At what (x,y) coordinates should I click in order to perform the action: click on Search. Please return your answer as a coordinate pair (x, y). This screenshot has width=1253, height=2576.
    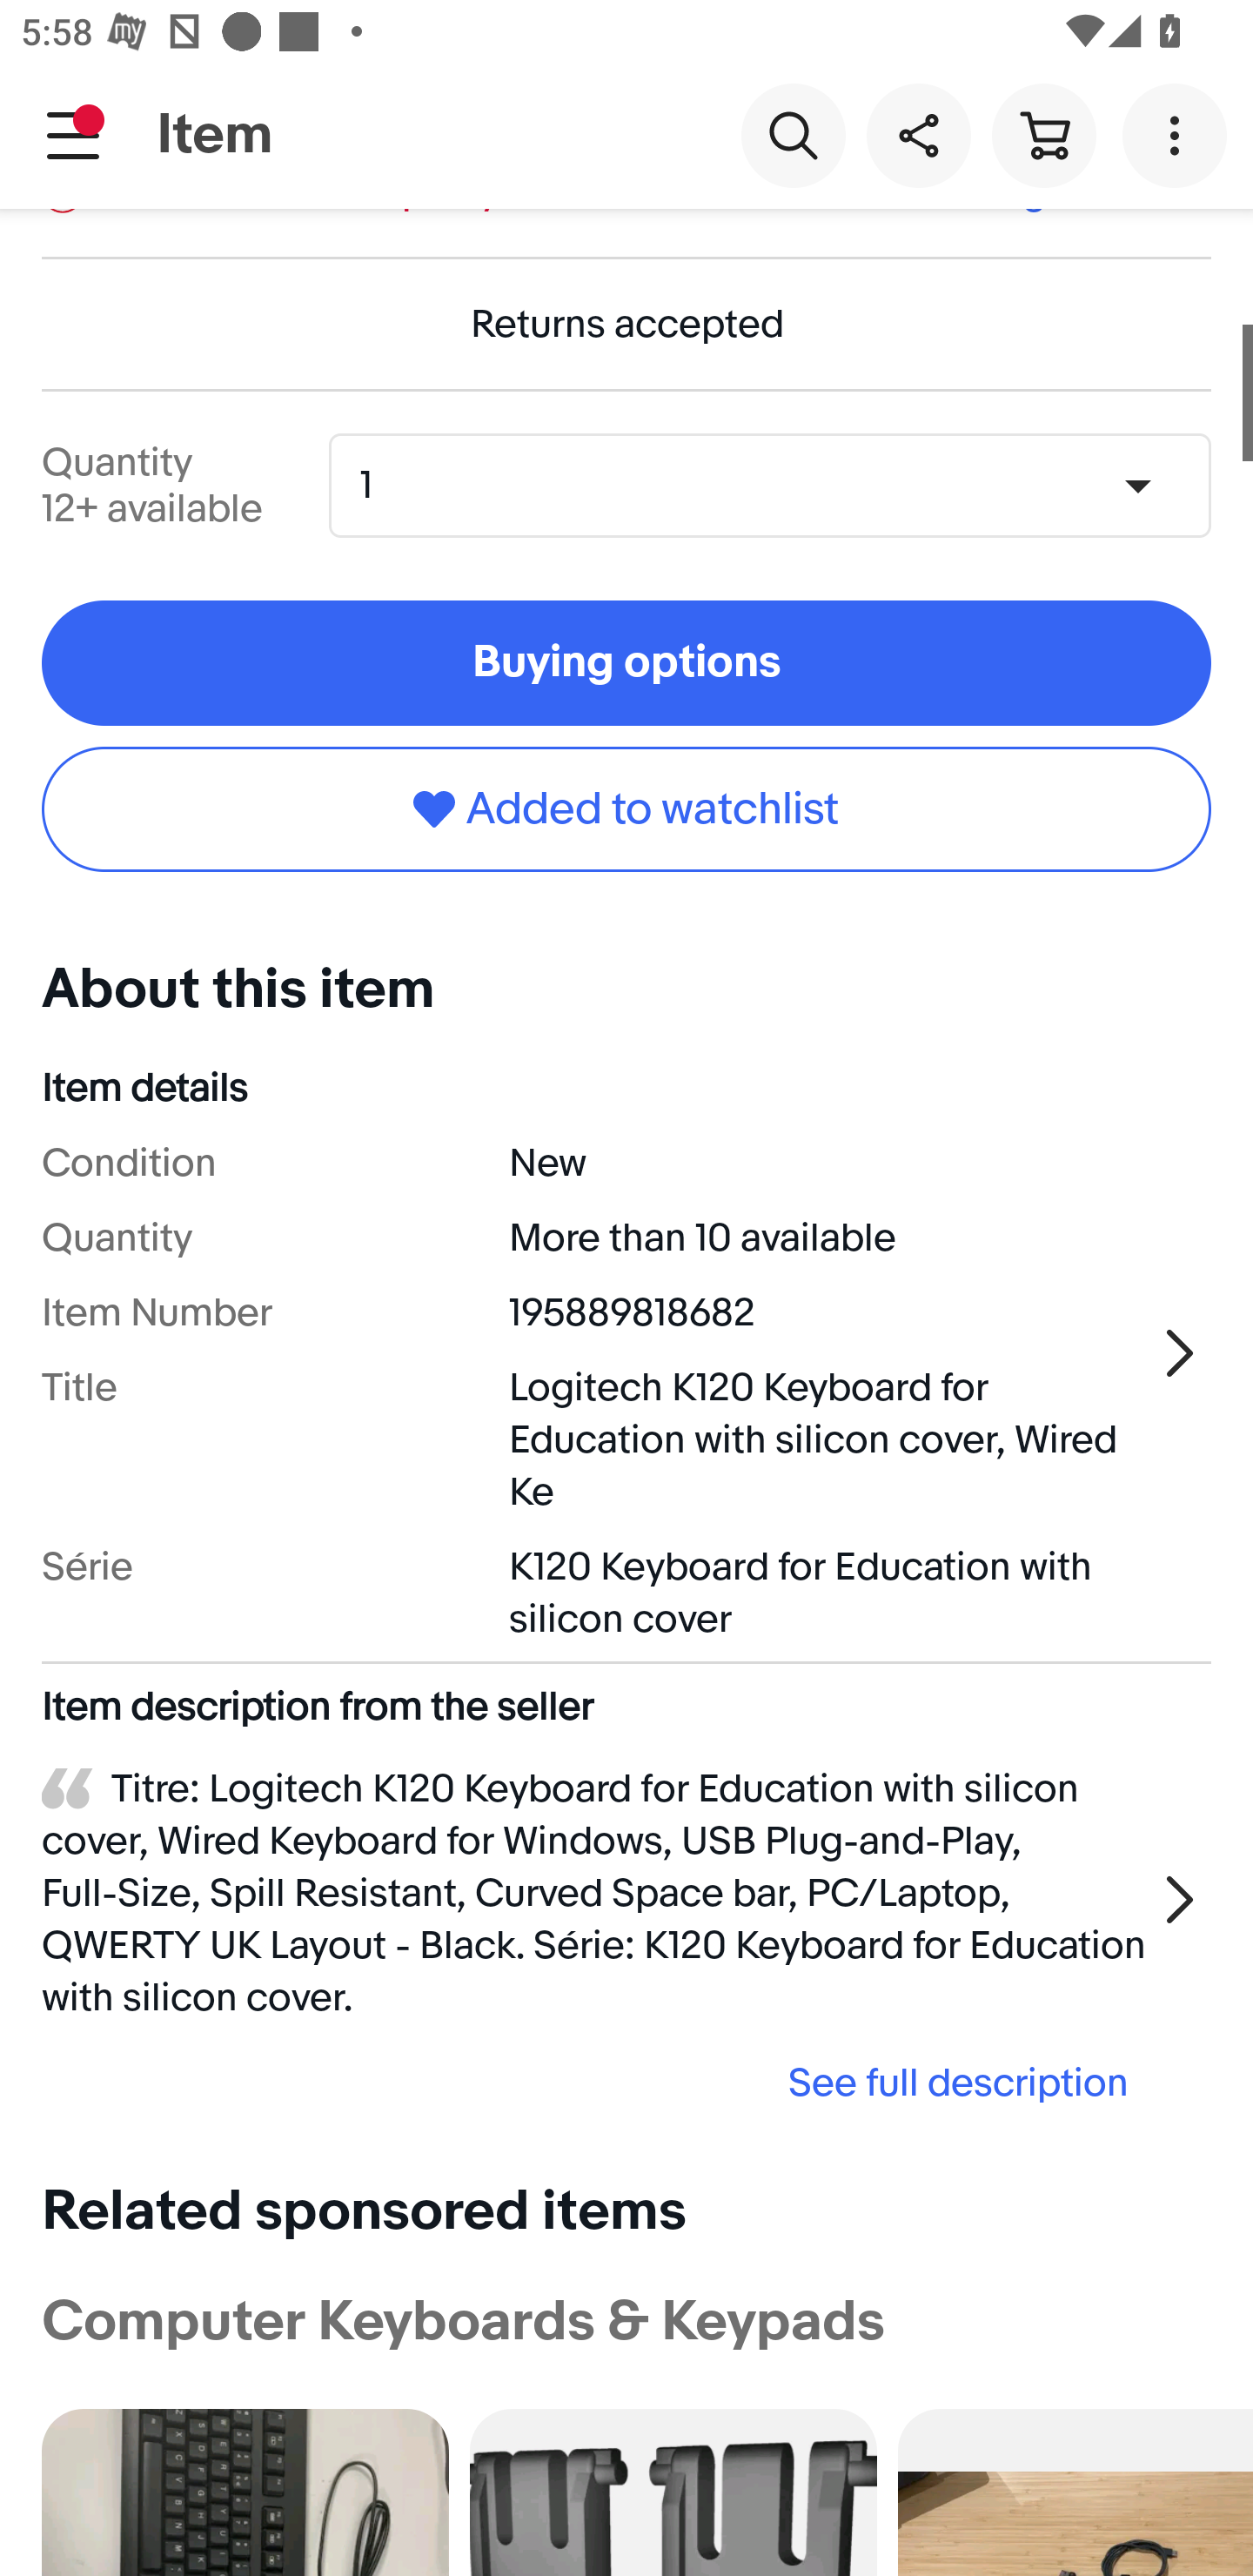
    Looking at the image, I should click on (793, 134).